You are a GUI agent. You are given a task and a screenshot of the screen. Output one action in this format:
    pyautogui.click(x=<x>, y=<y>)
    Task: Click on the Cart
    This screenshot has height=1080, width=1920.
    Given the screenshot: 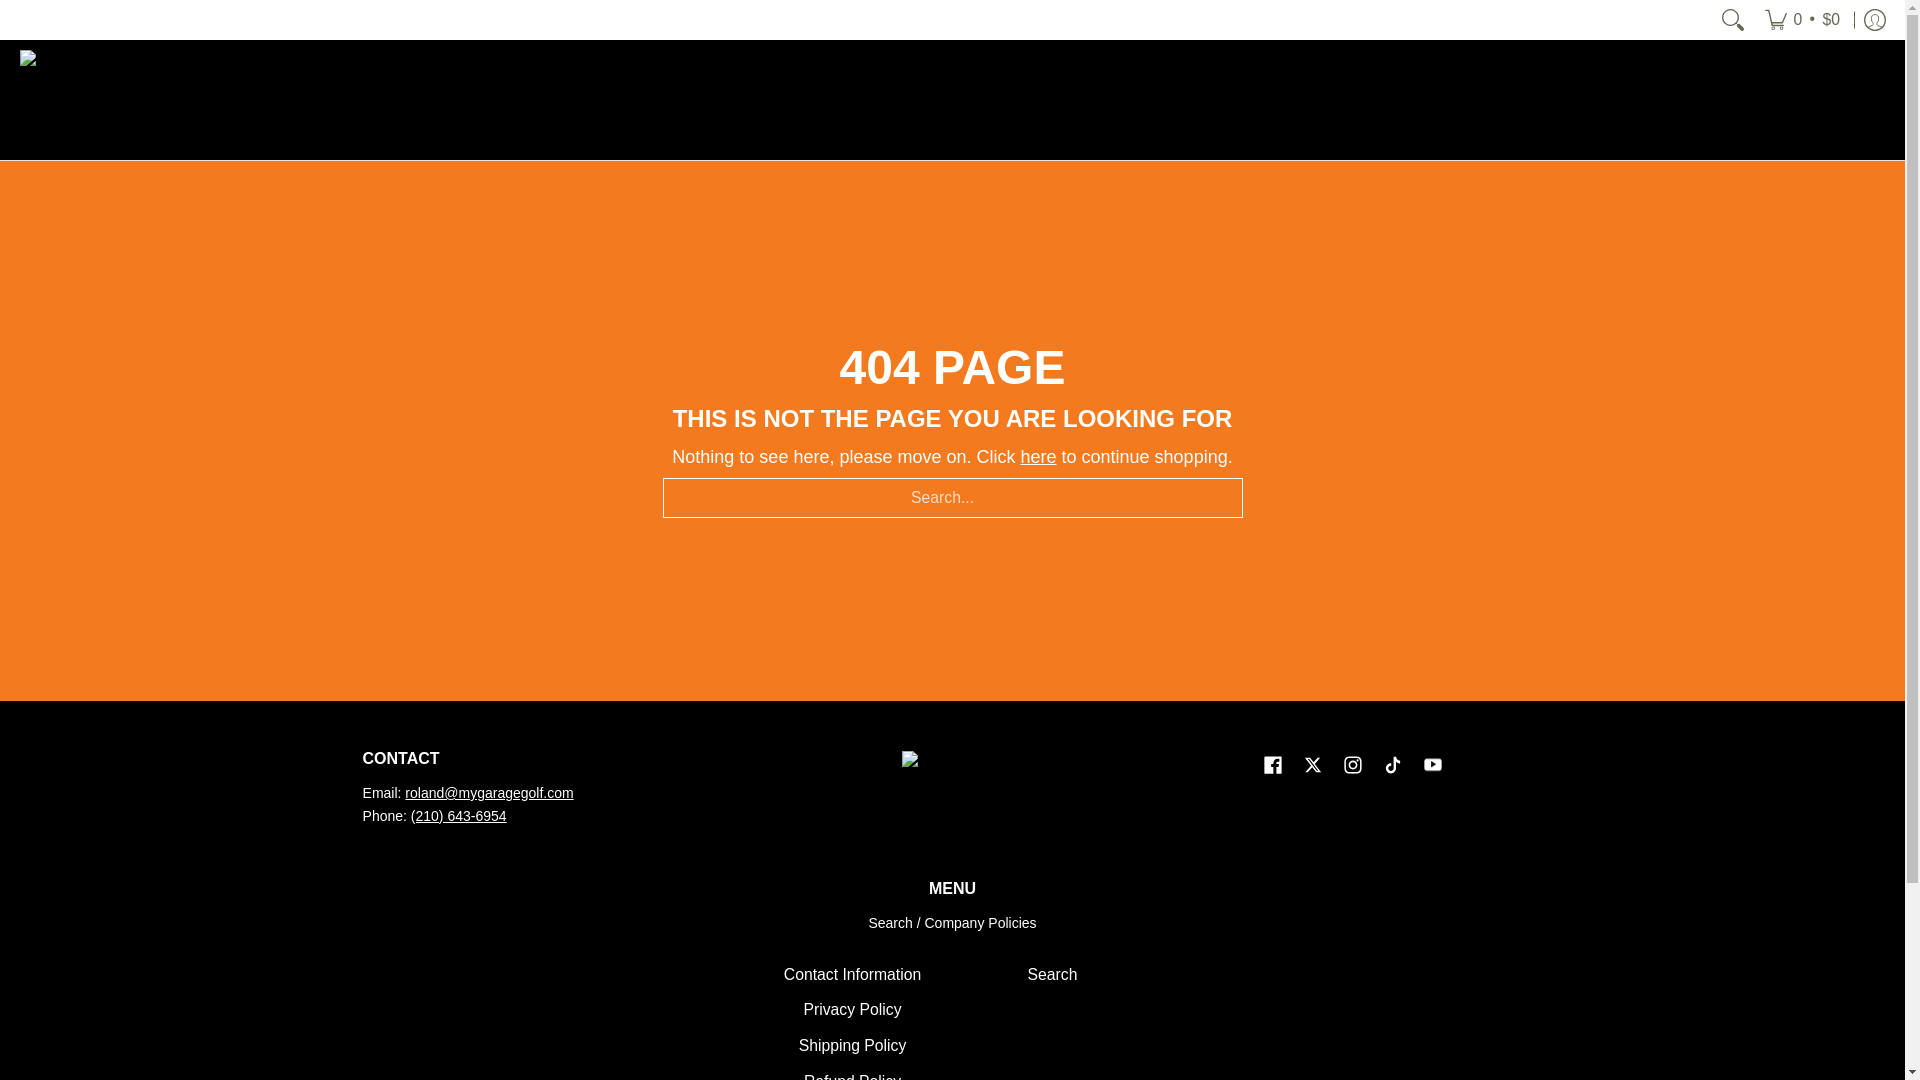 What is the action you would take?
    pyautogui.click(x=1802, y=20)
    